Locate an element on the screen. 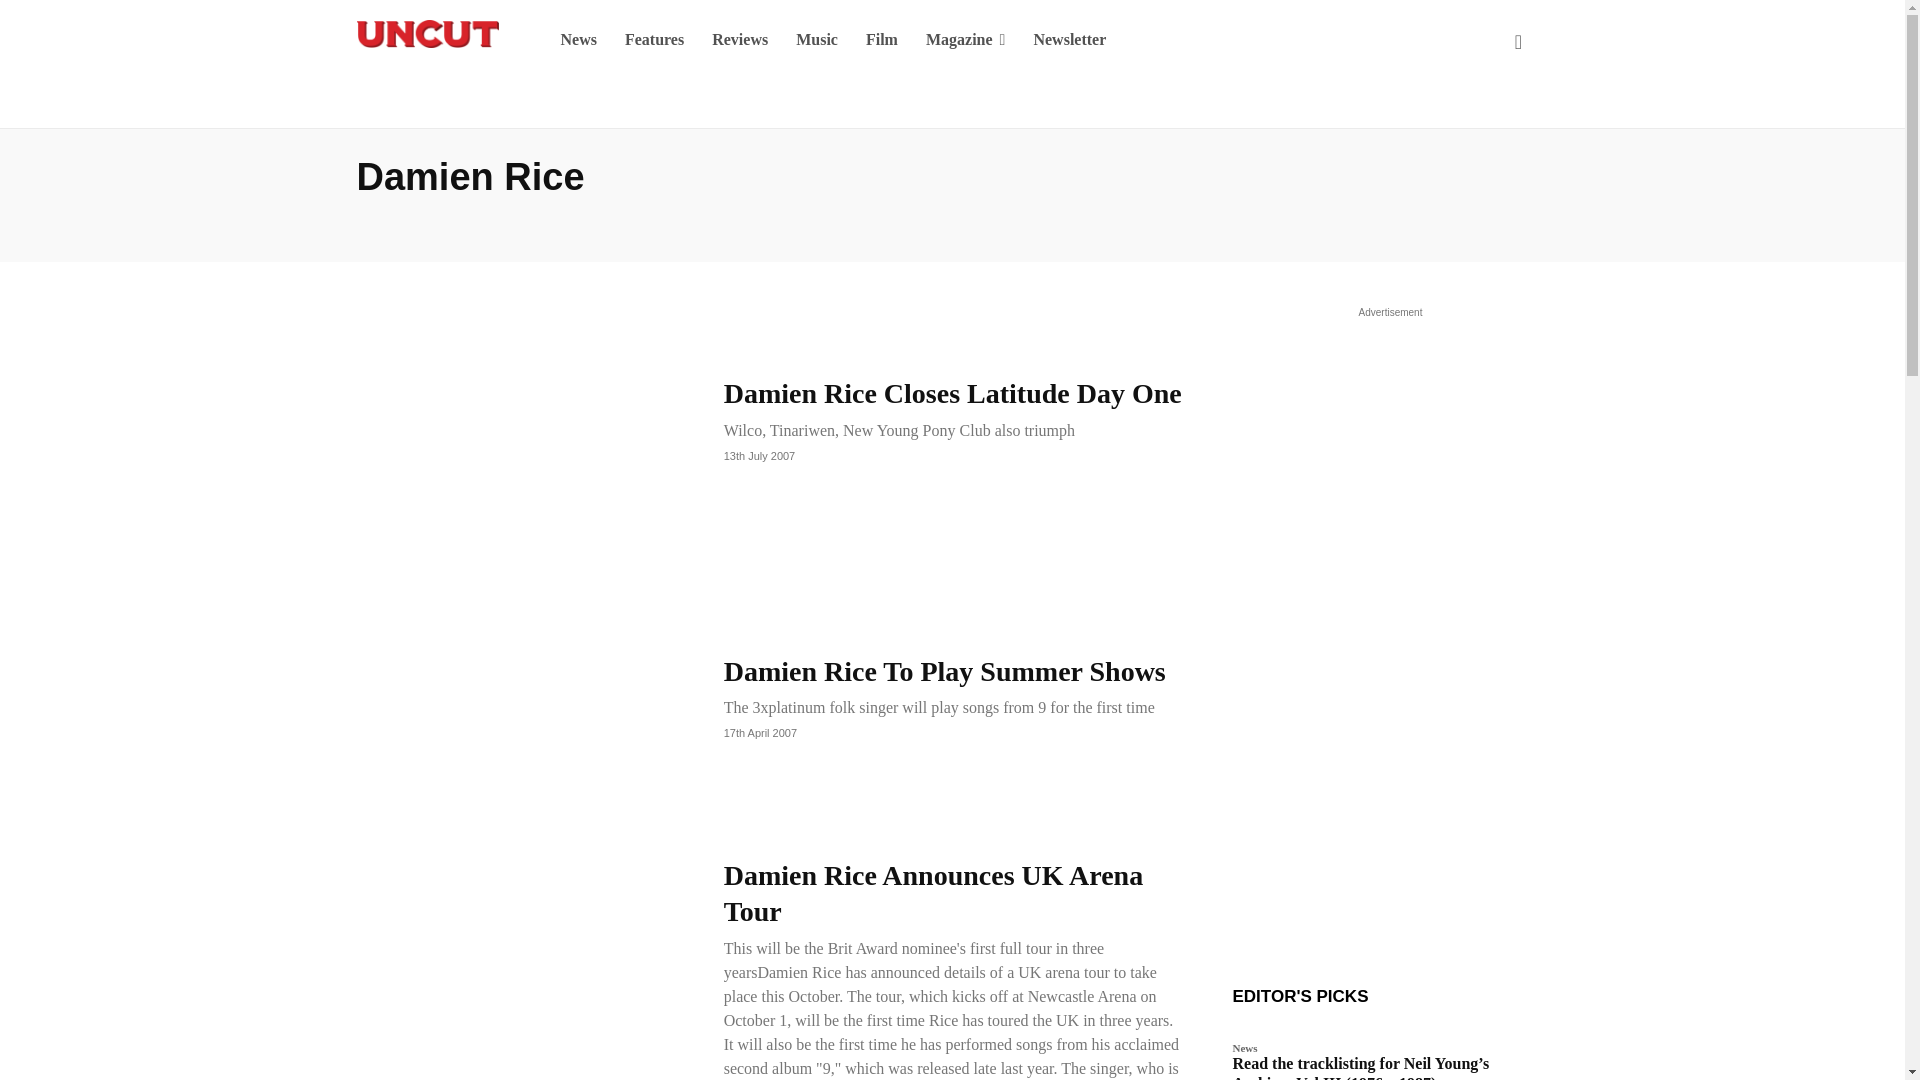  Damien Rice Announces UK Arena Tour is located at coordinates (521, 968).